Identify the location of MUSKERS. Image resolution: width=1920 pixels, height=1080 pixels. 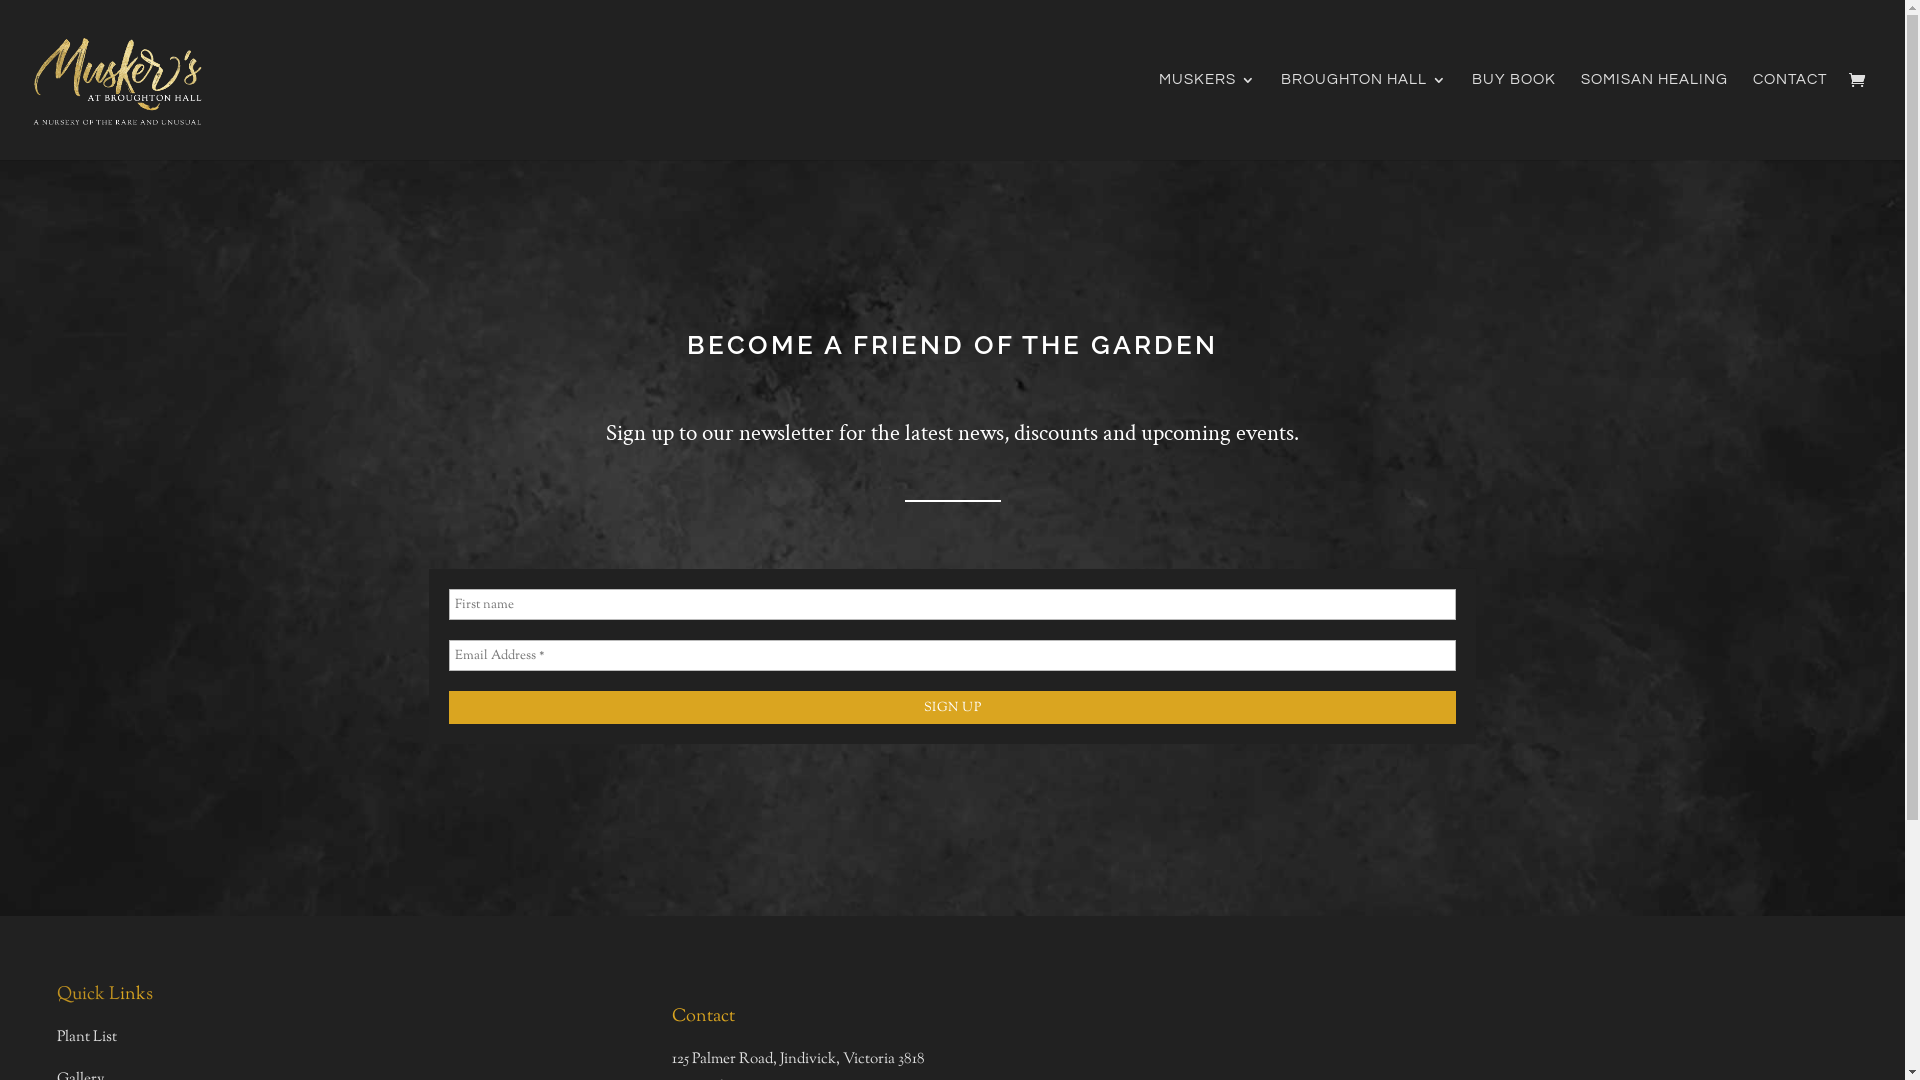
(1208, 116).